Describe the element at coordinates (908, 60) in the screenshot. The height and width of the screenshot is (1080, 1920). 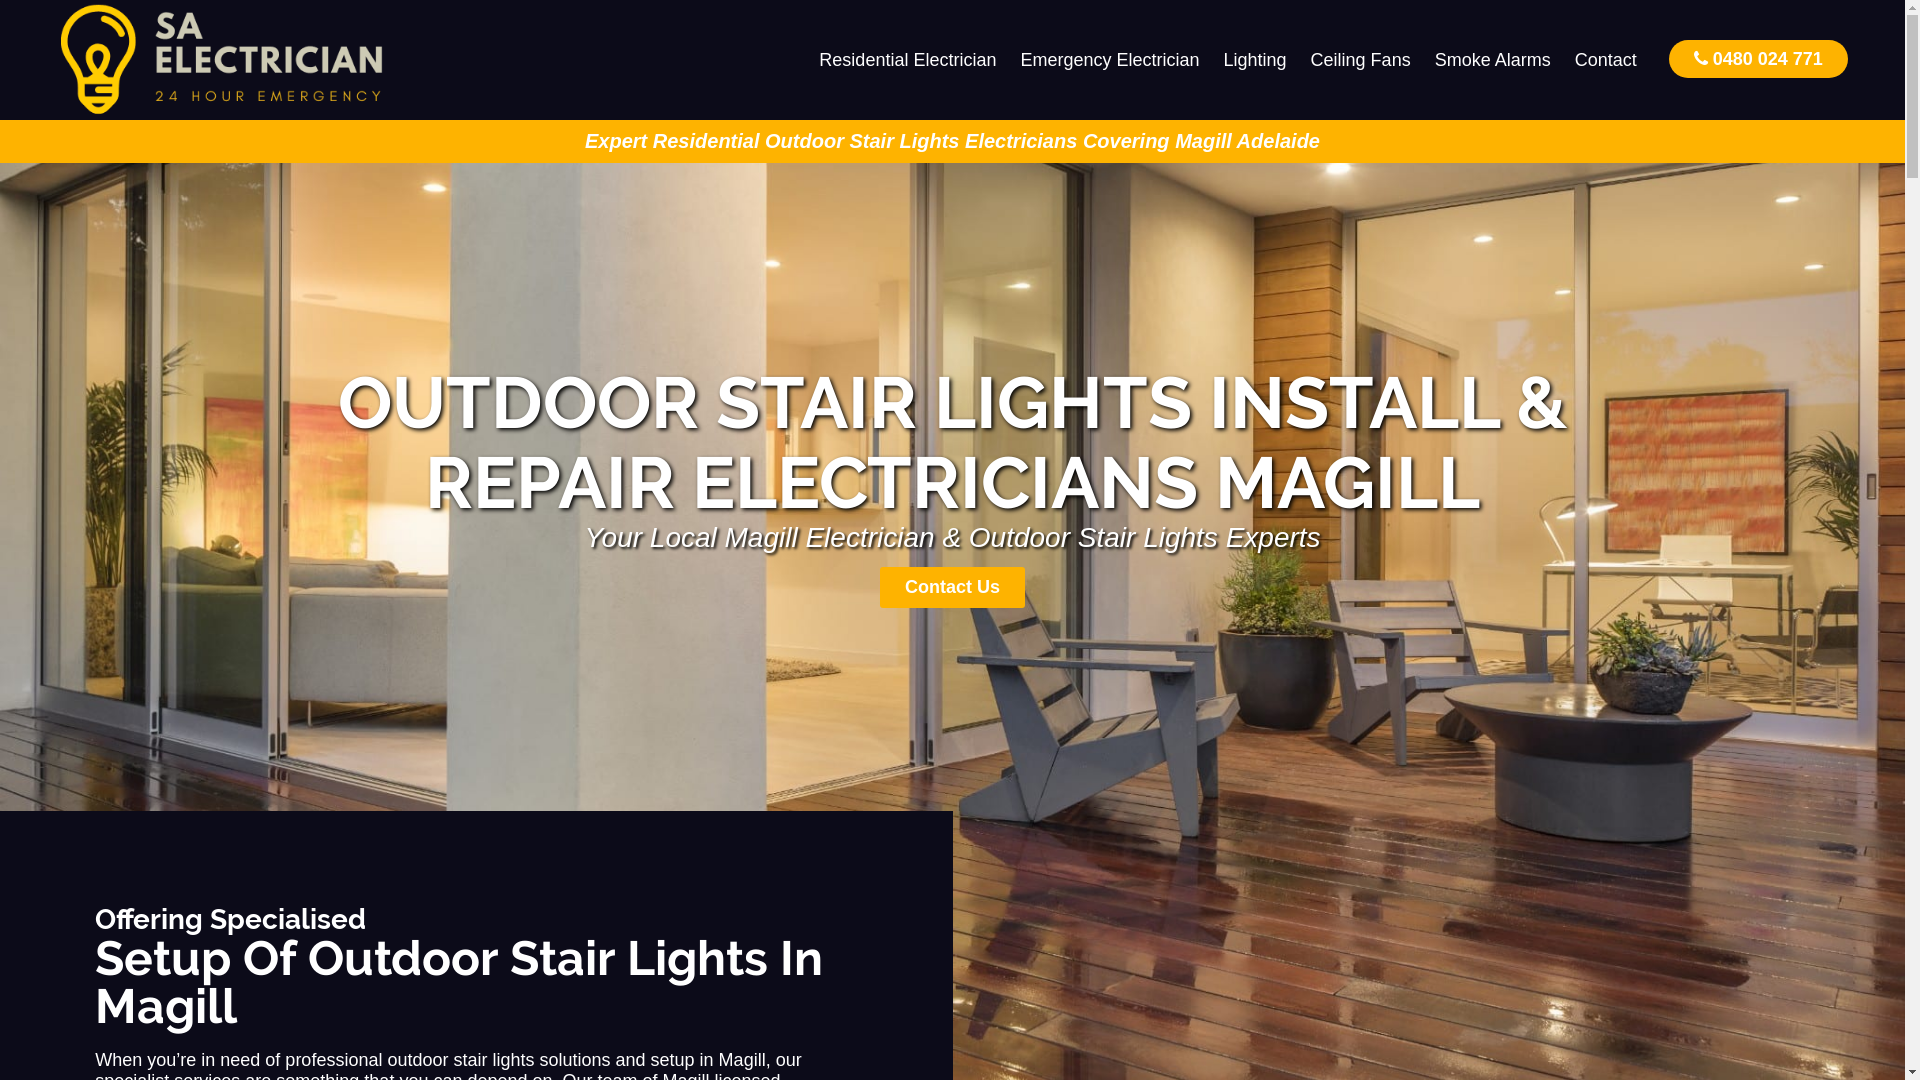
I see `Residential Electrician` at that location.